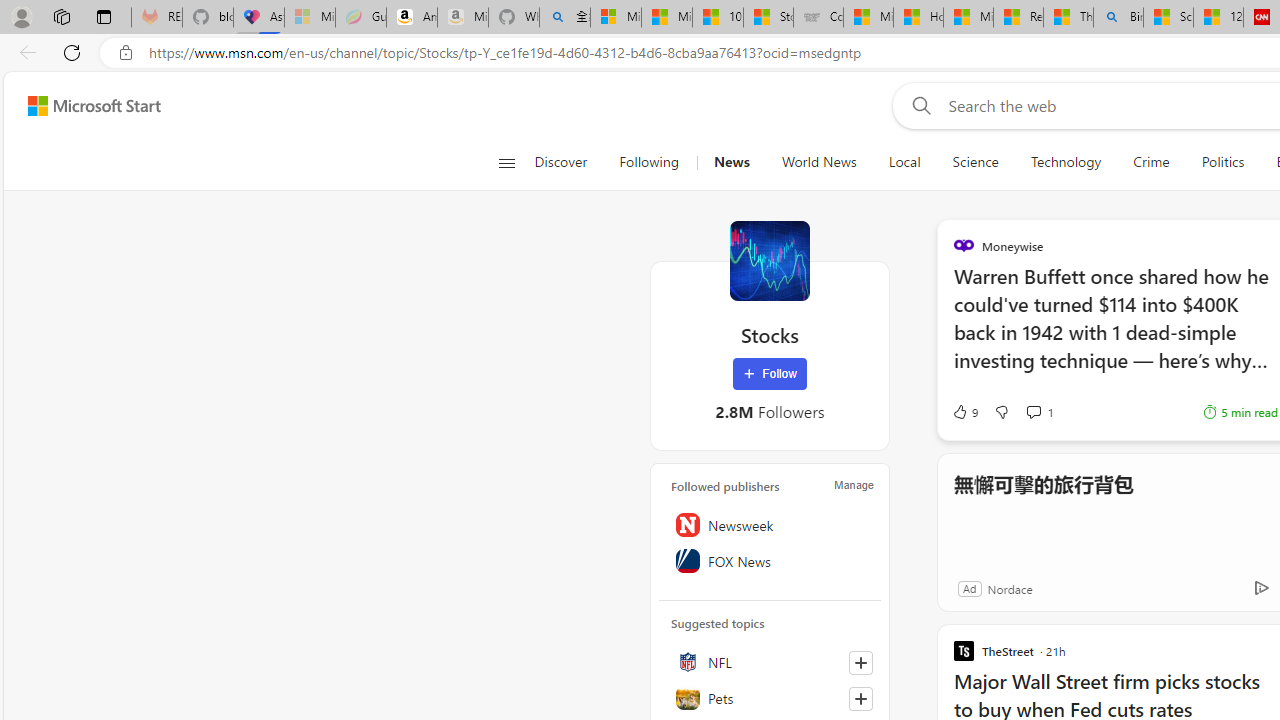 The image size is (1280, 720). I want to click on Pets, so click(770, 698).